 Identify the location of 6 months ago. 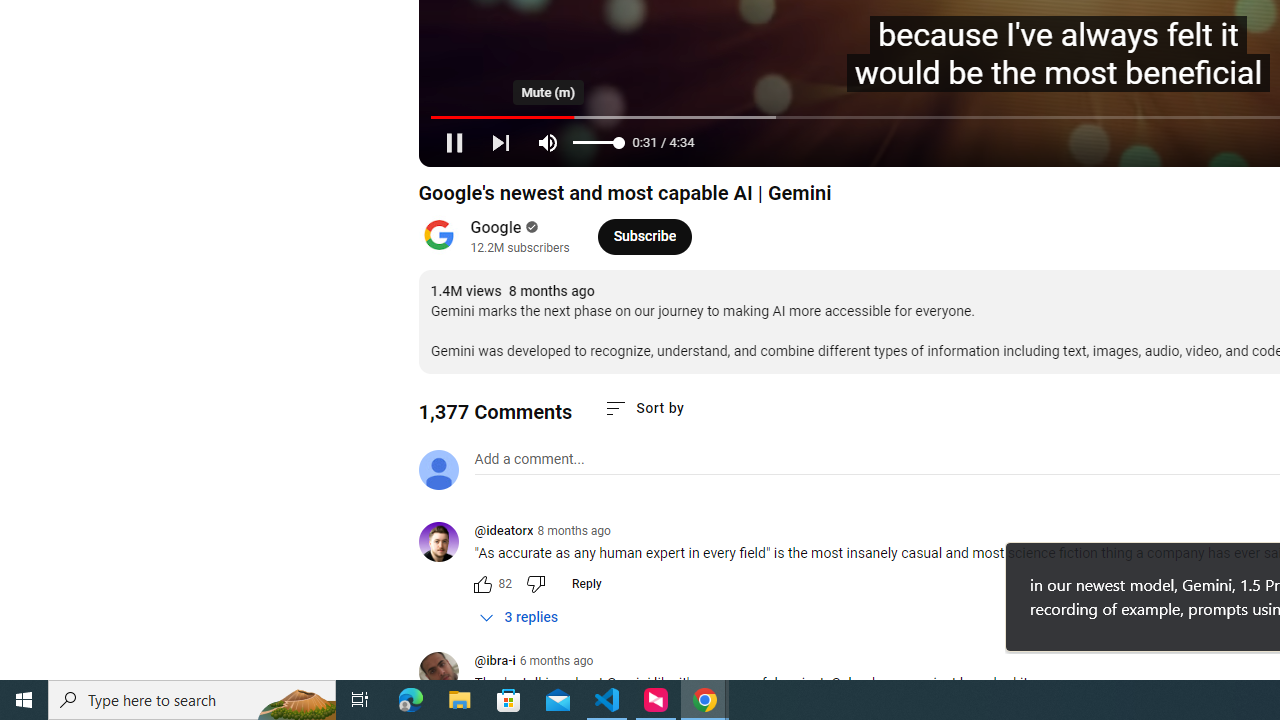
(556, 661).